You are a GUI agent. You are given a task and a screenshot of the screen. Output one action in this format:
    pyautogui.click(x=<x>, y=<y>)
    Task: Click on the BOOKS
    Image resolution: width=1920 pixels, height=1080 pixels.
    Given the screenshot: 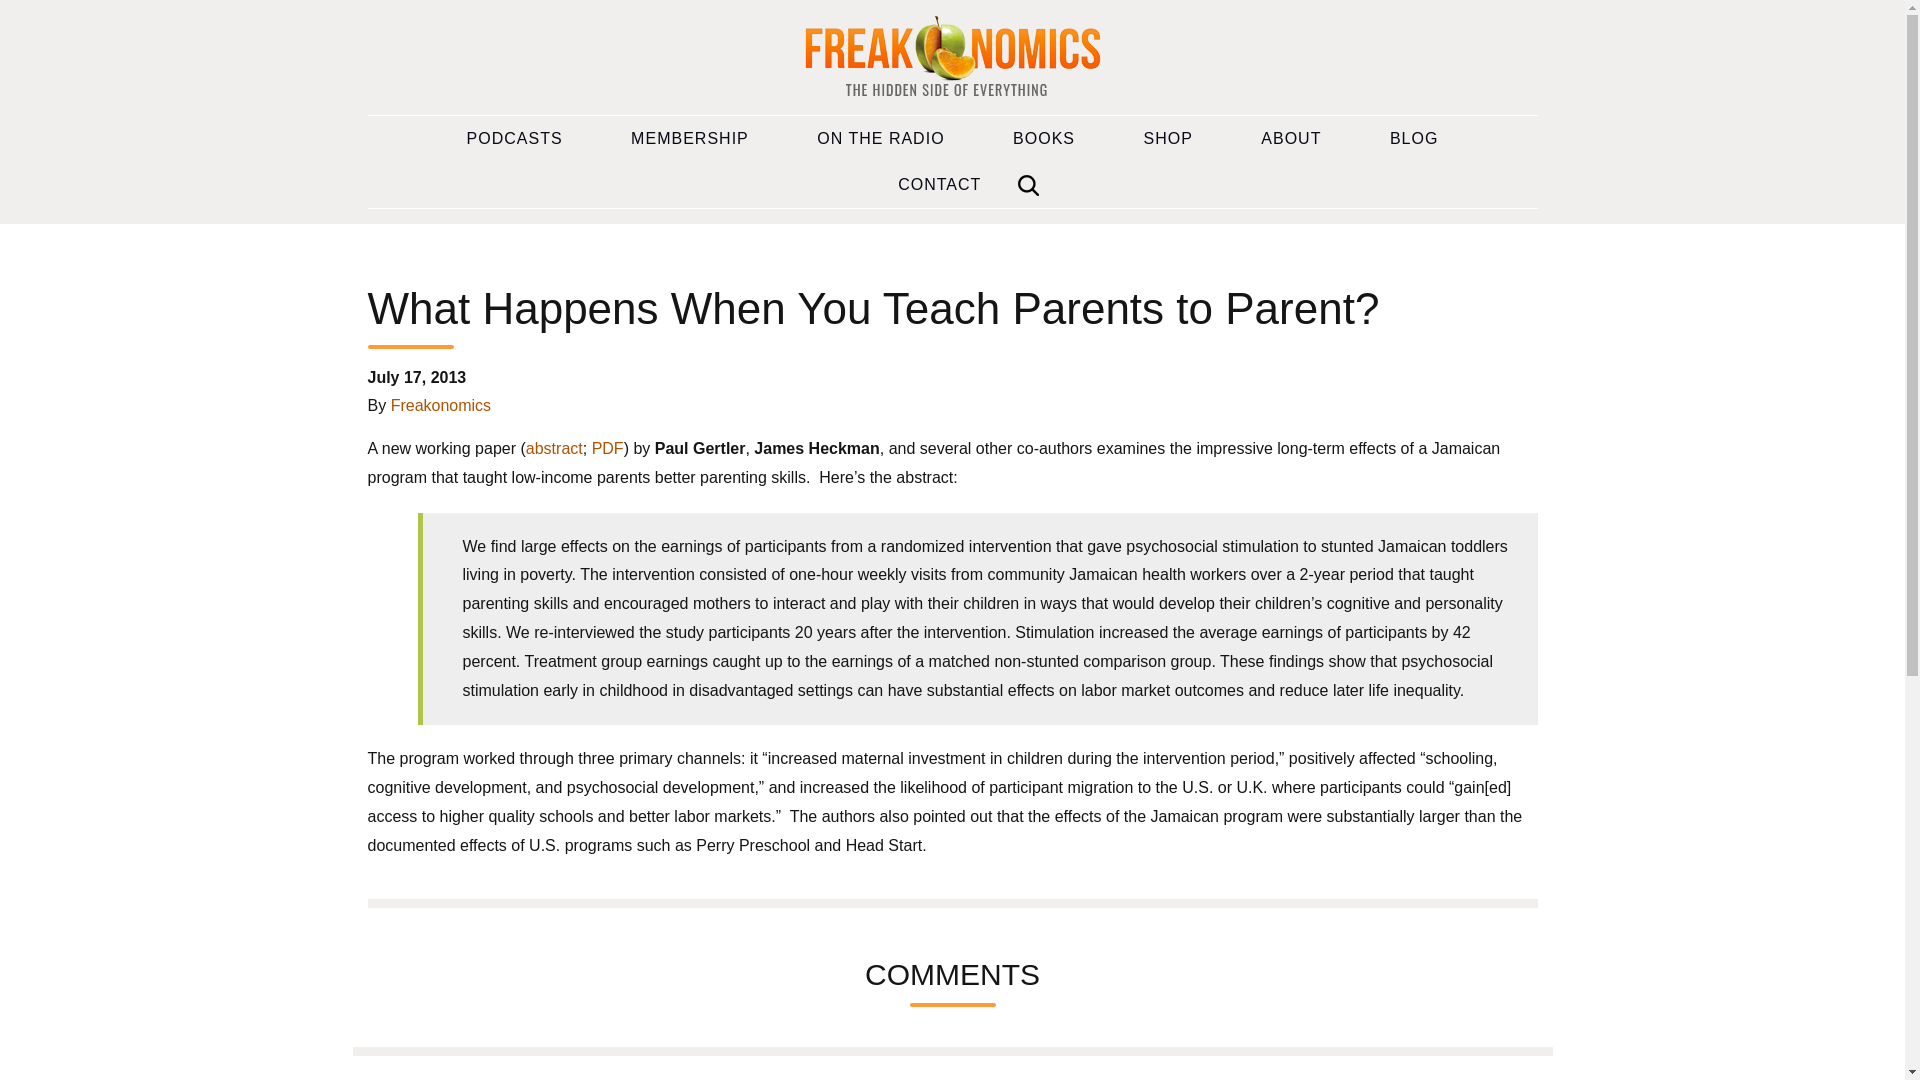 What is the action you would take?
    pyautogui.click(x=1044, y=138)
    